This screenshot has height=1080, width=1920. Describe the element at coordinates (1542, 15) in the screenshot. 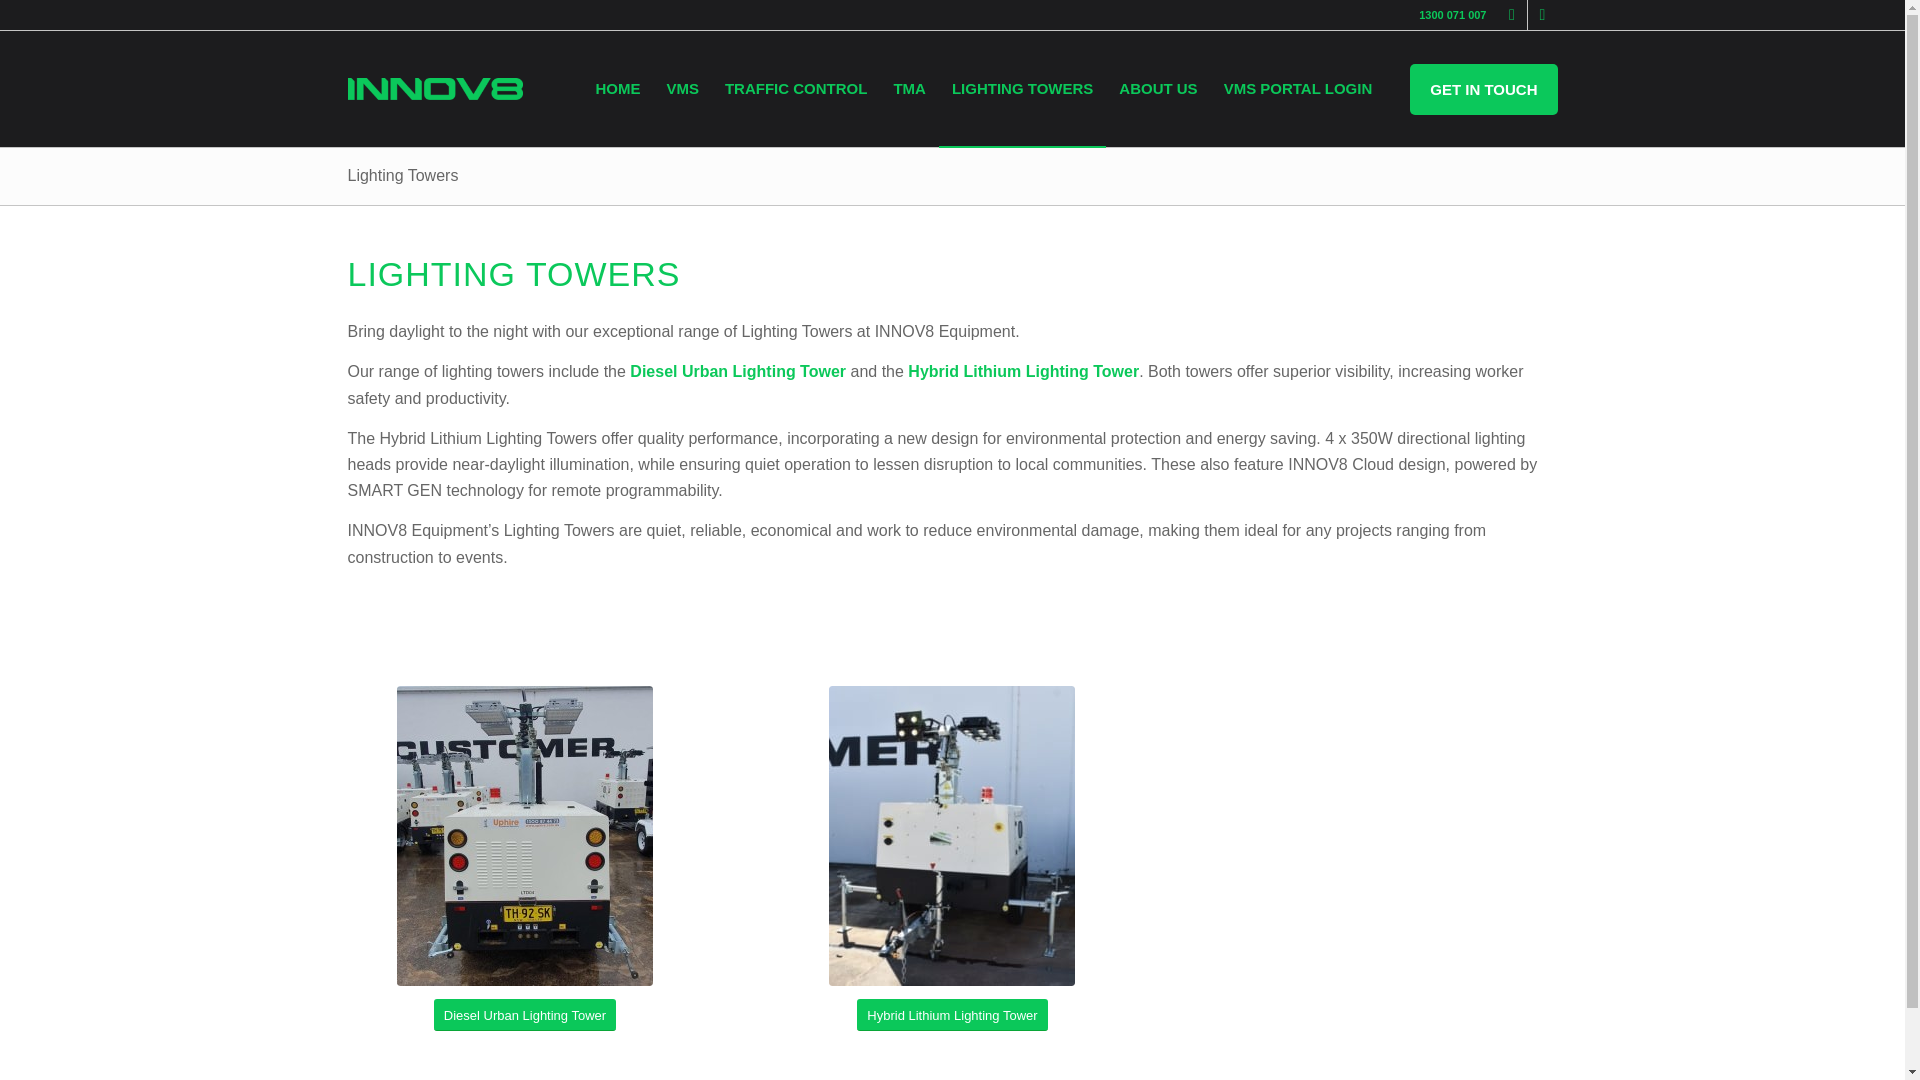

I see `LinkedIn` at that location.